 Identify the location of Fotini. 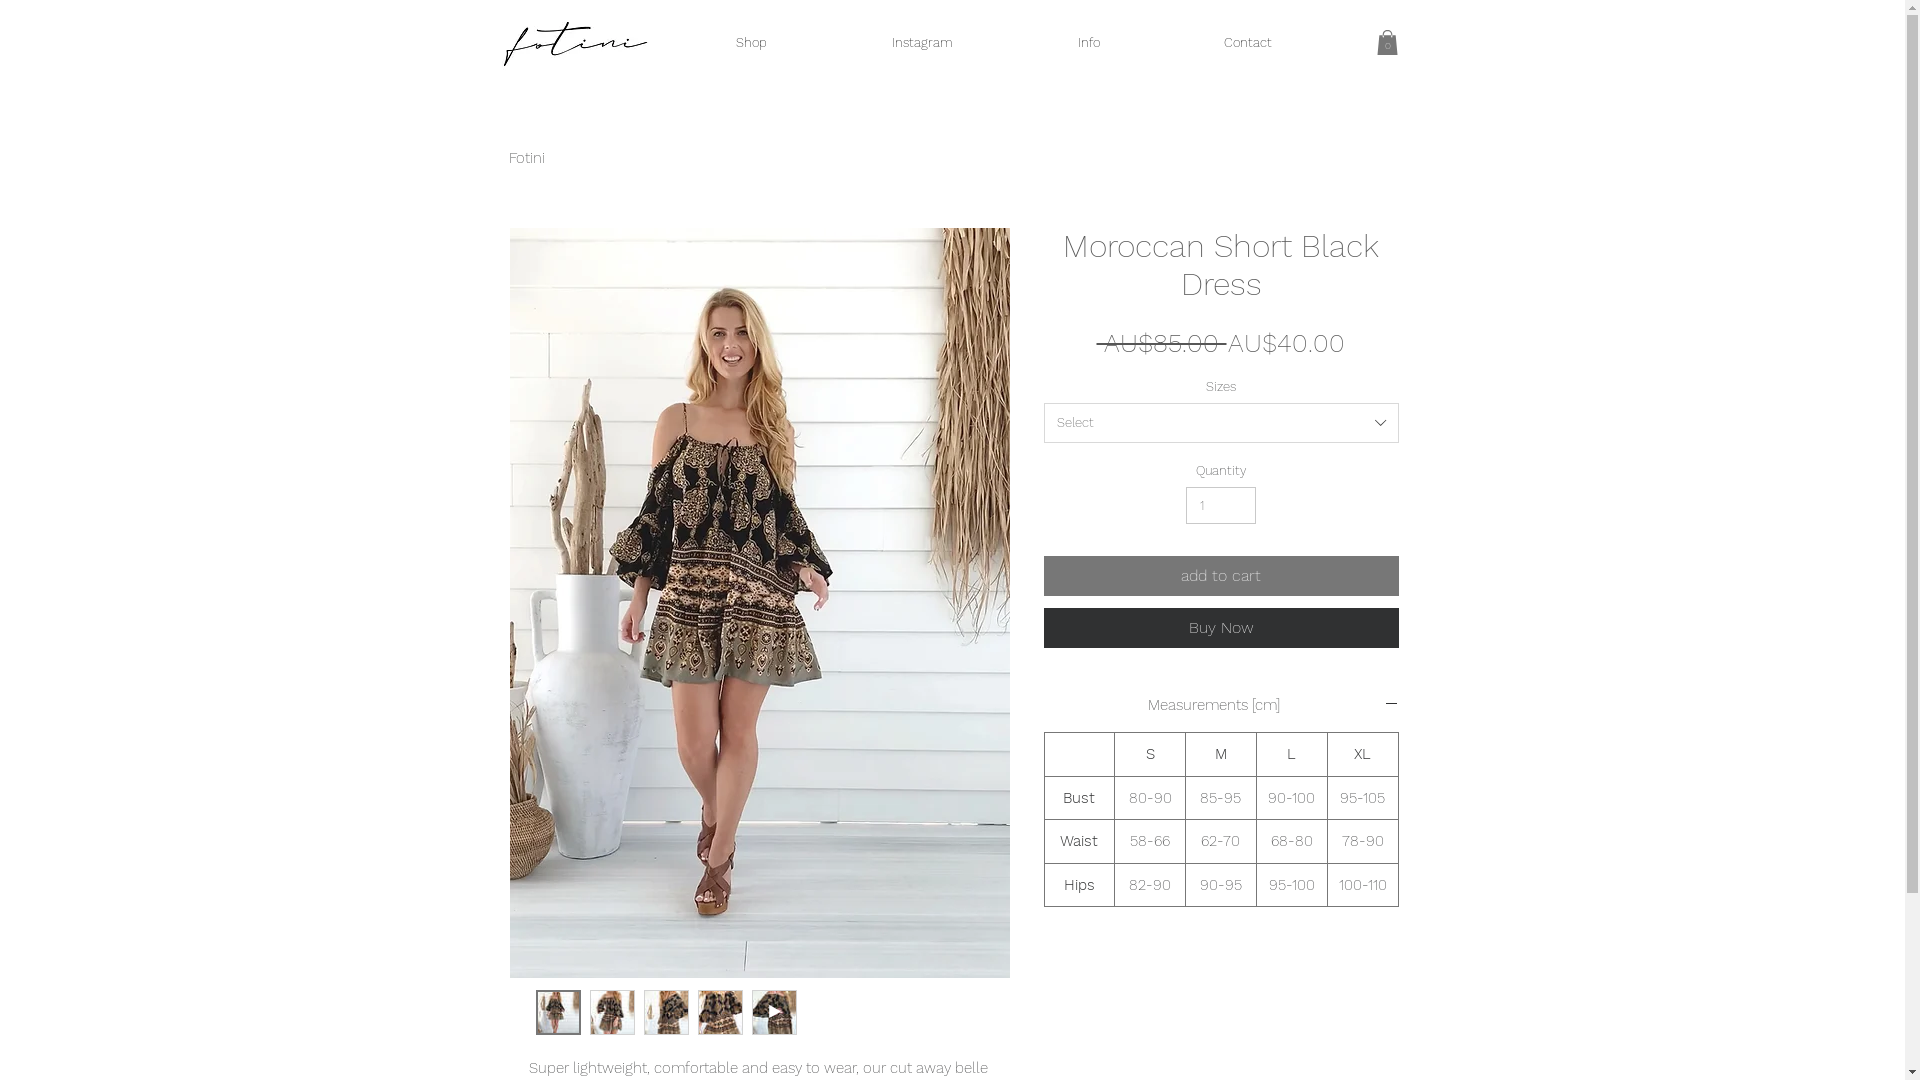
(526, 158).